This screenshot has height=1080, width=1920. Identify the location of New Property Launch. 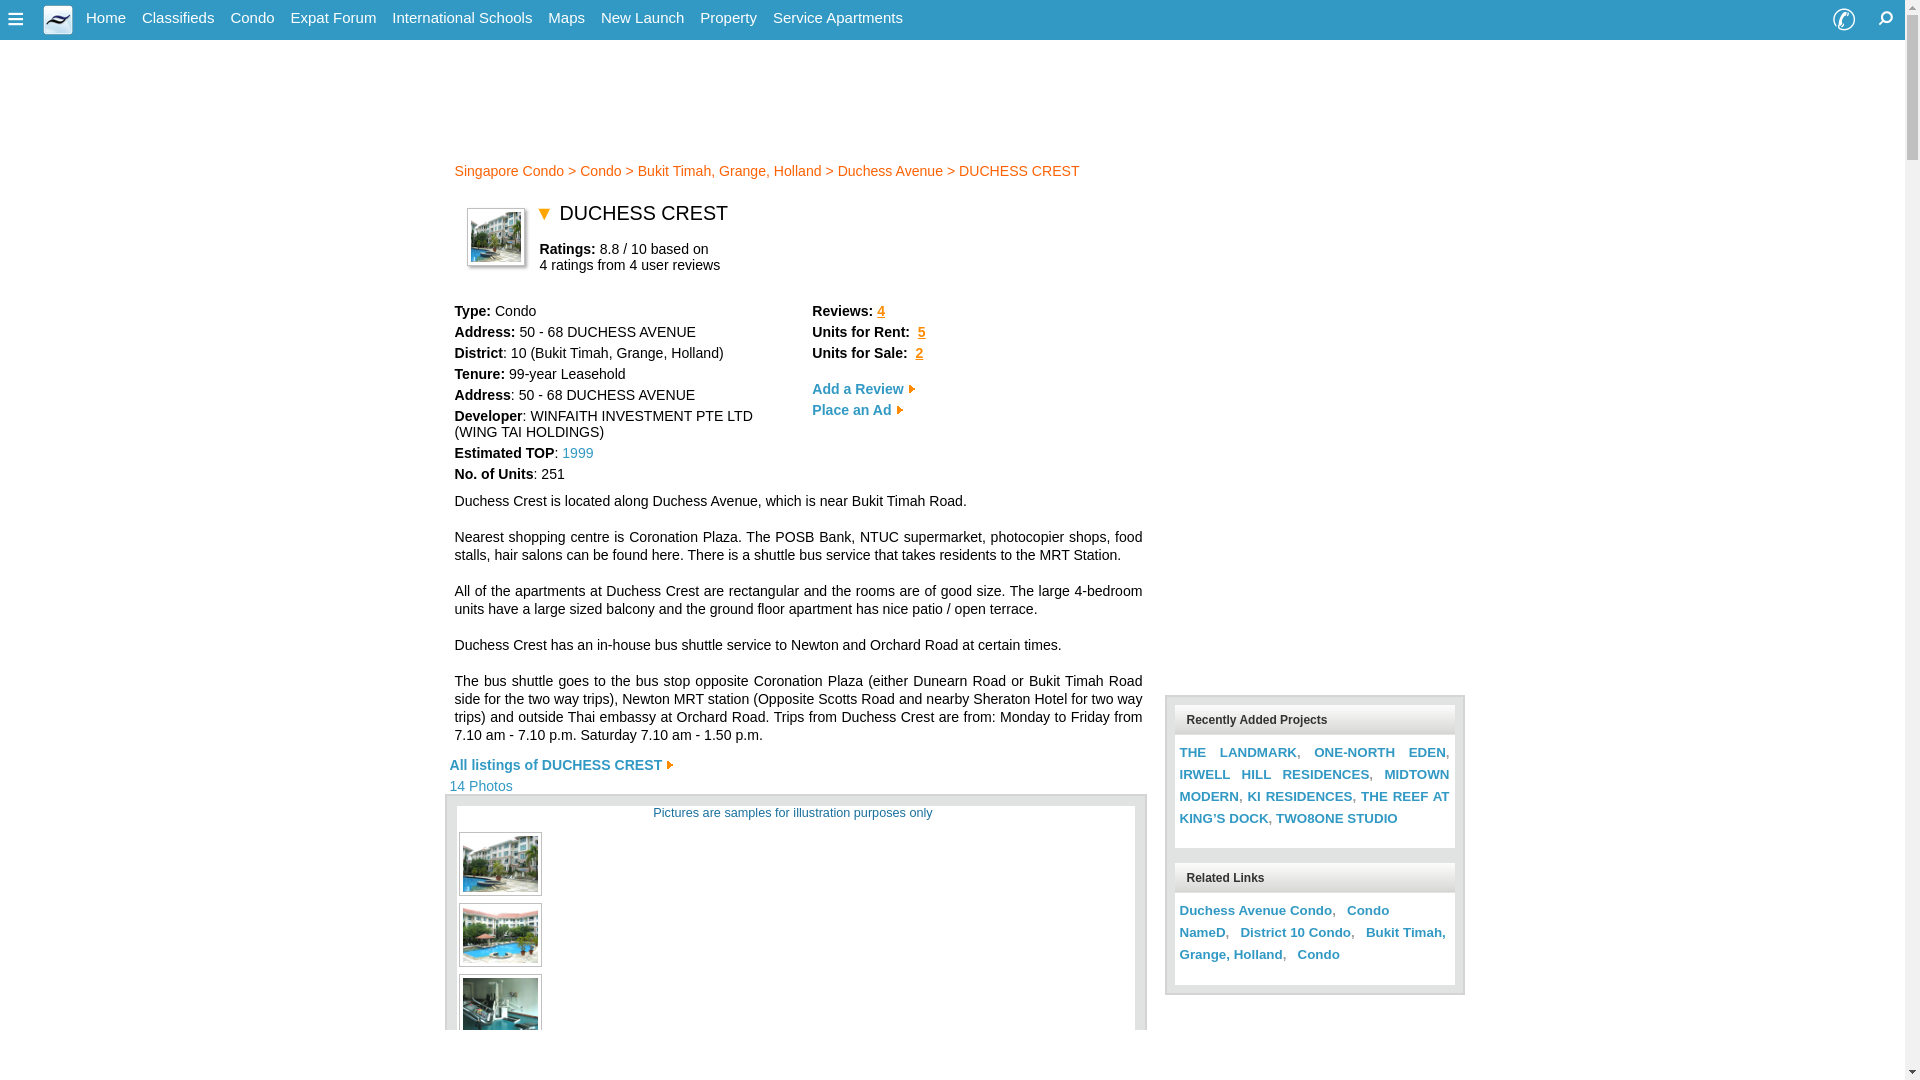
(642, 18).